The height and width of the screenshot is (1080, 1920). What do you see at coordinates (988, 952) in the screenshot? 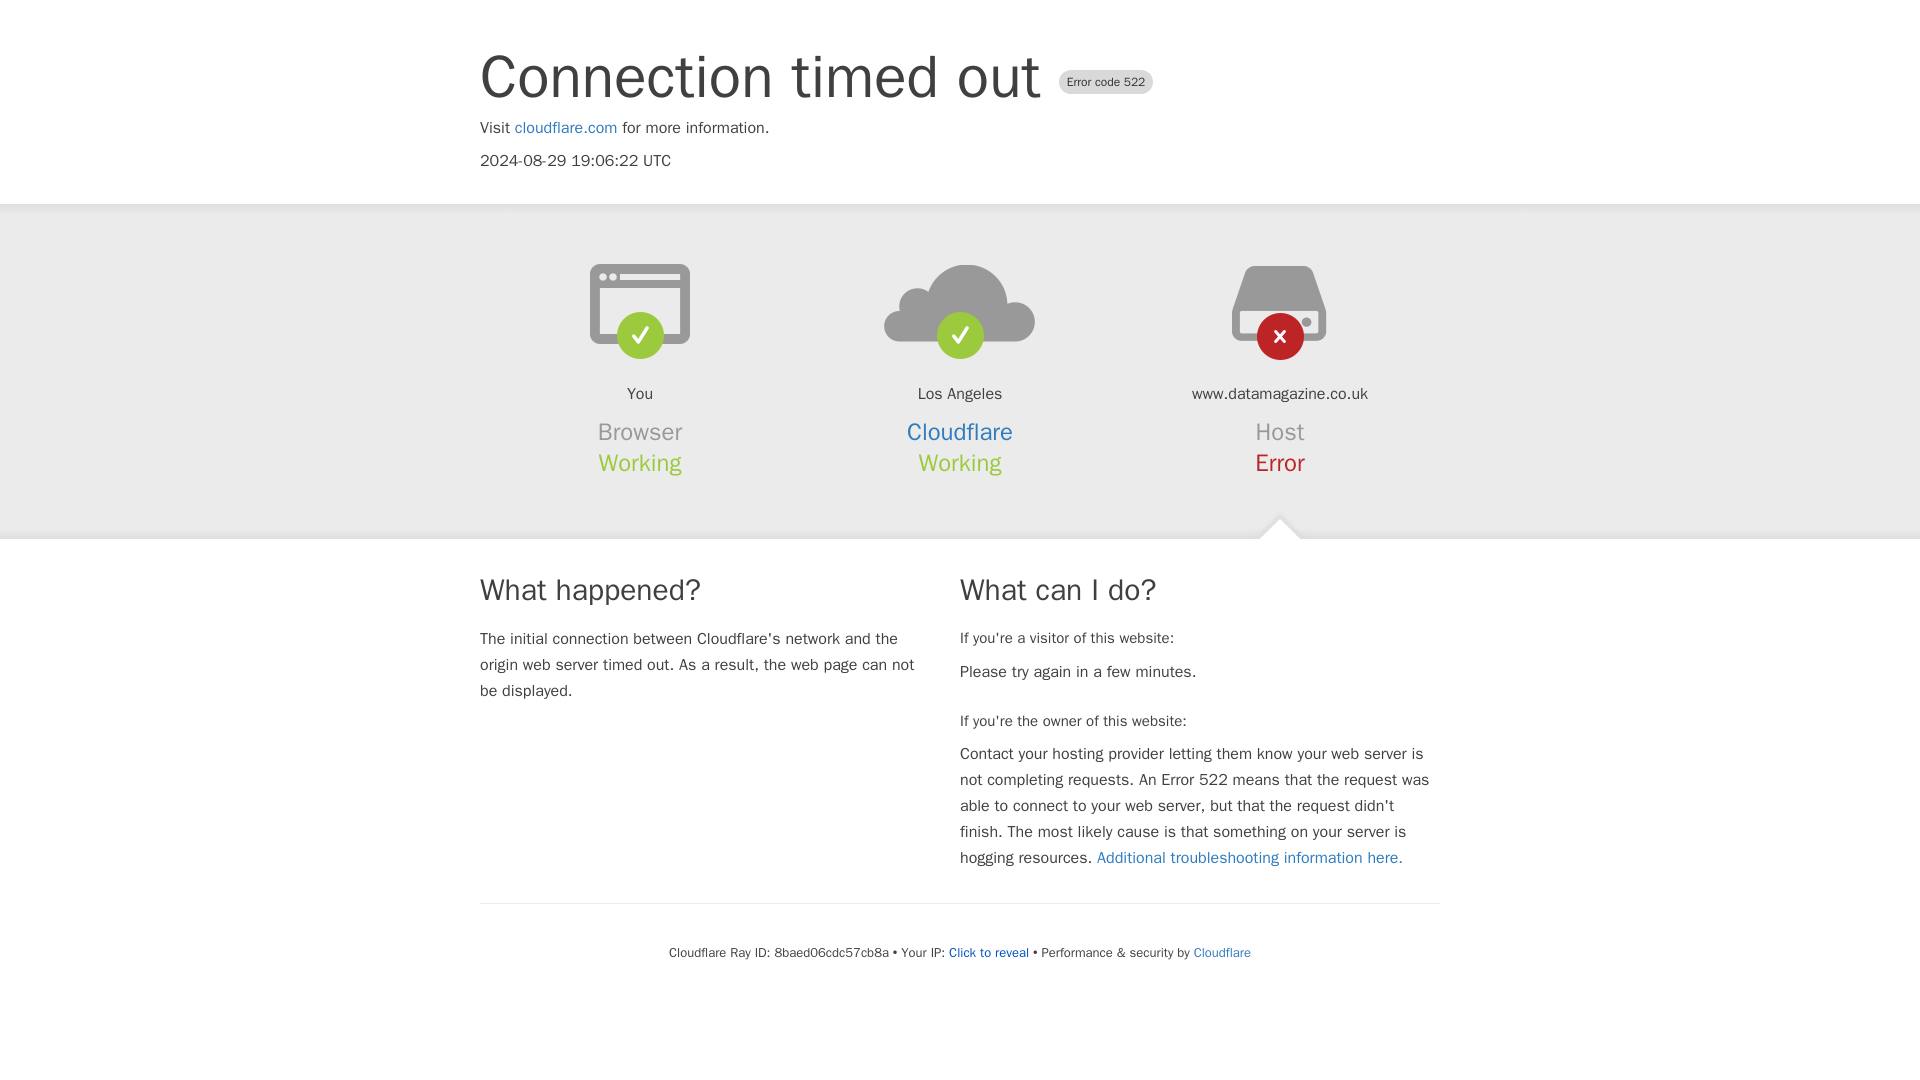
I see `Click to reveal` at bounding box center [988, 952].